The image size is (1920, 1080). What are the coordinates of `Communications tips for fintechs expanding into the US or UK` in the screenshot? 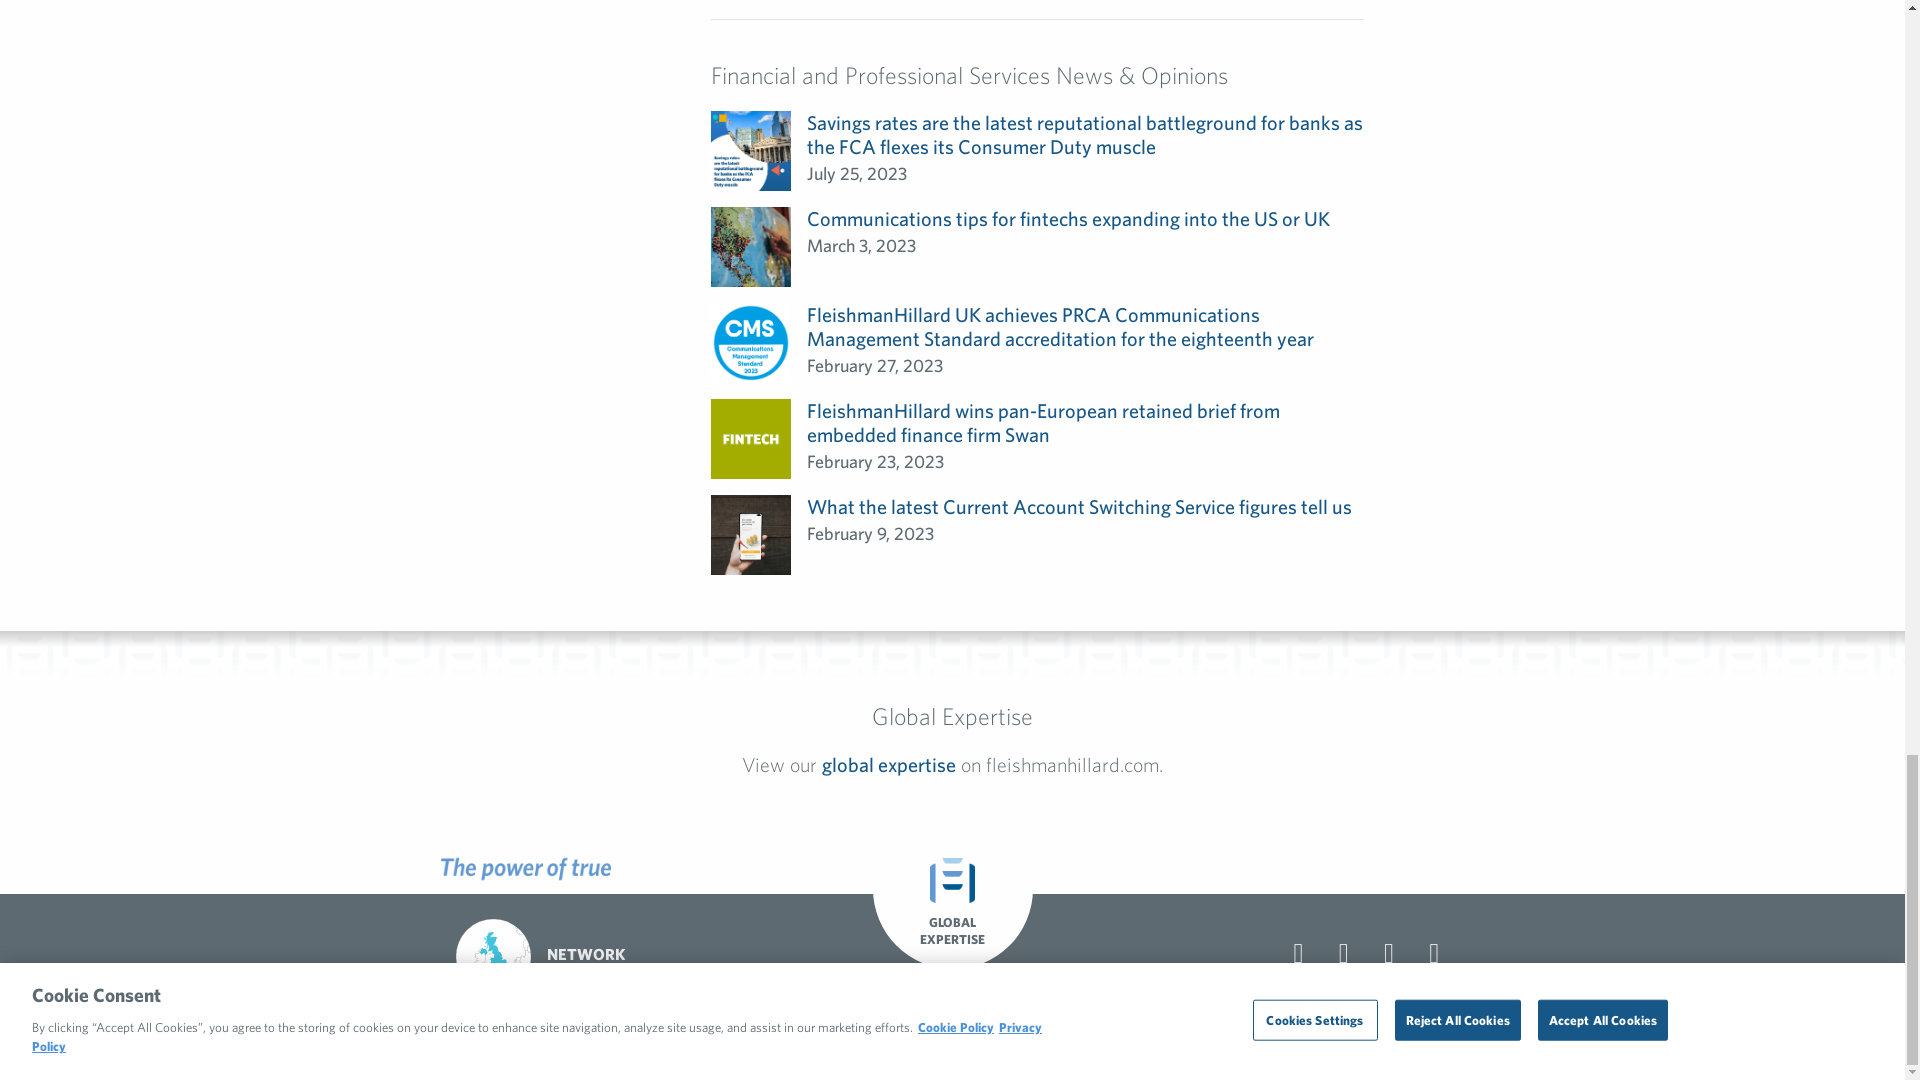 It's located at (1068, 218).